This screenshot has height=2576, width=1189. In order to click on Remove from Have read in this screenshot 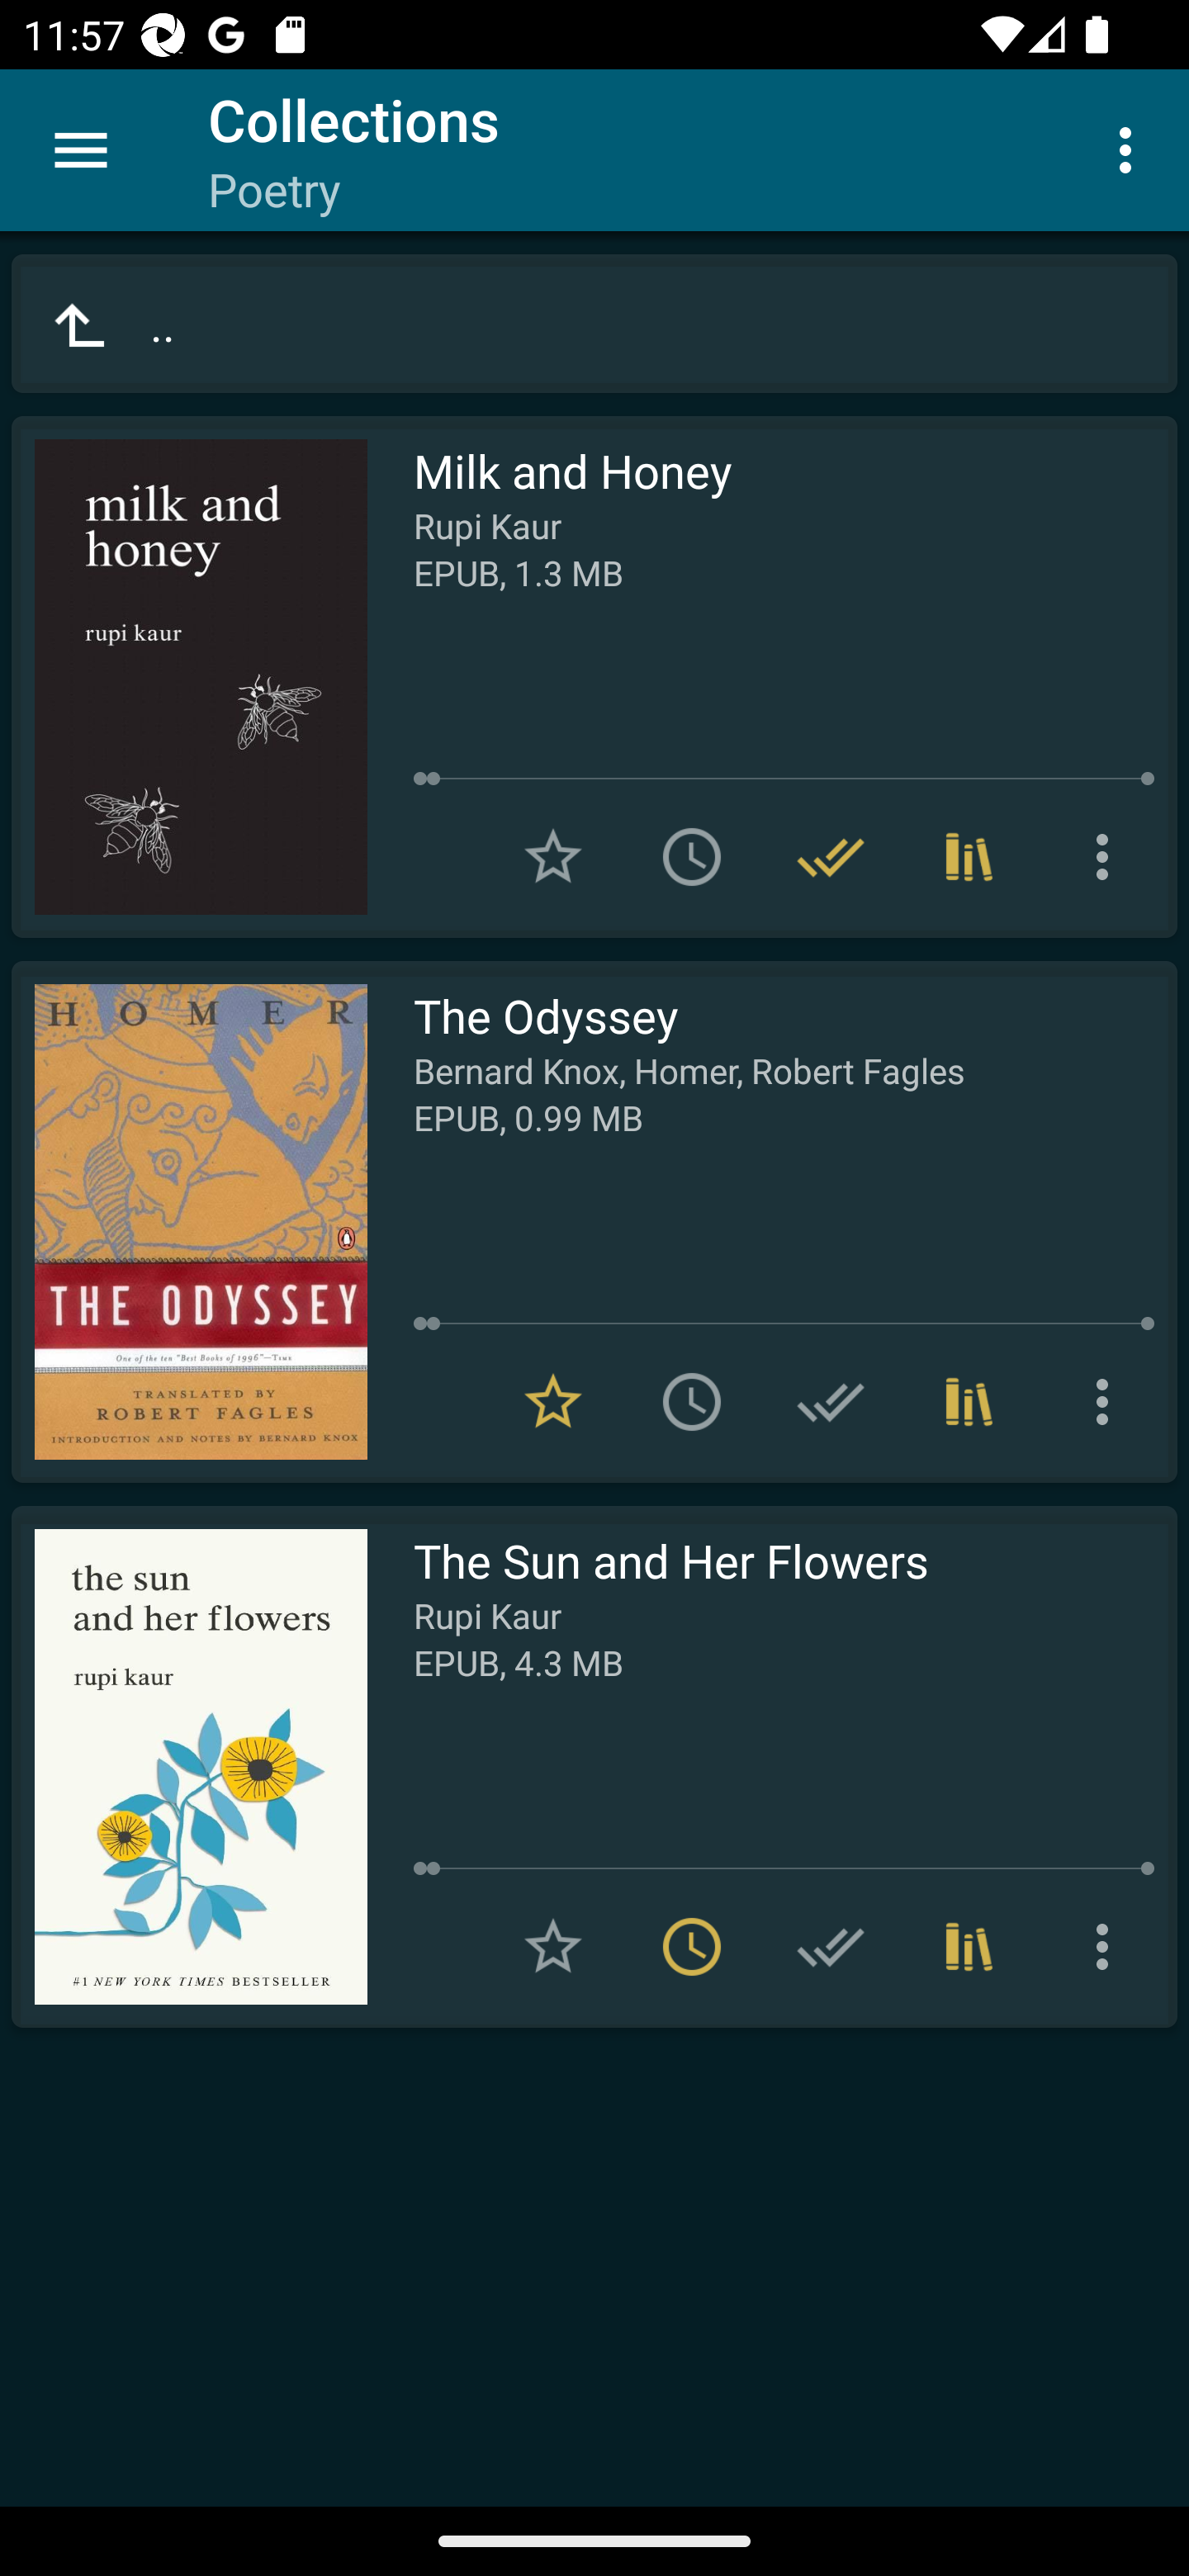, I will do `click(831, 857)`.